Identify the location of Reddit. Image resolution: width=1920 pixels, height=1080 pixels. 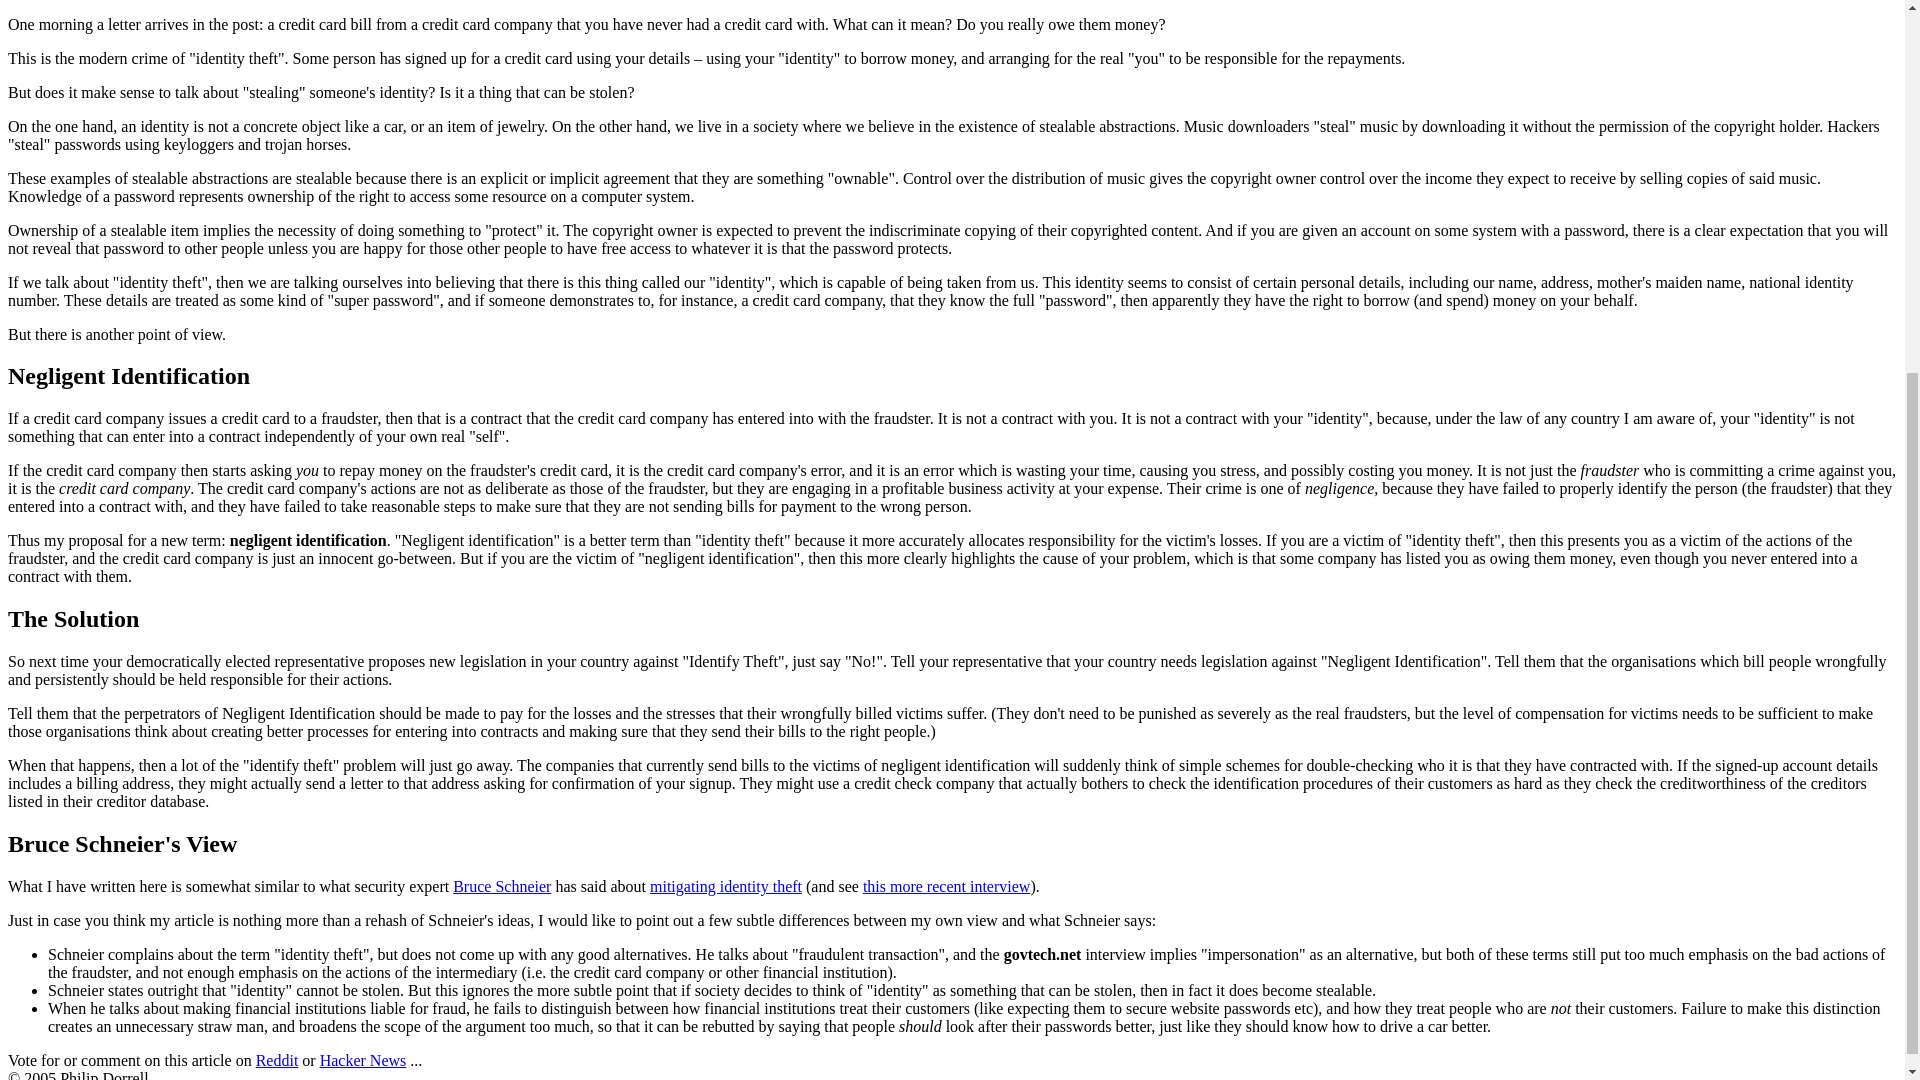
(277, 1060).